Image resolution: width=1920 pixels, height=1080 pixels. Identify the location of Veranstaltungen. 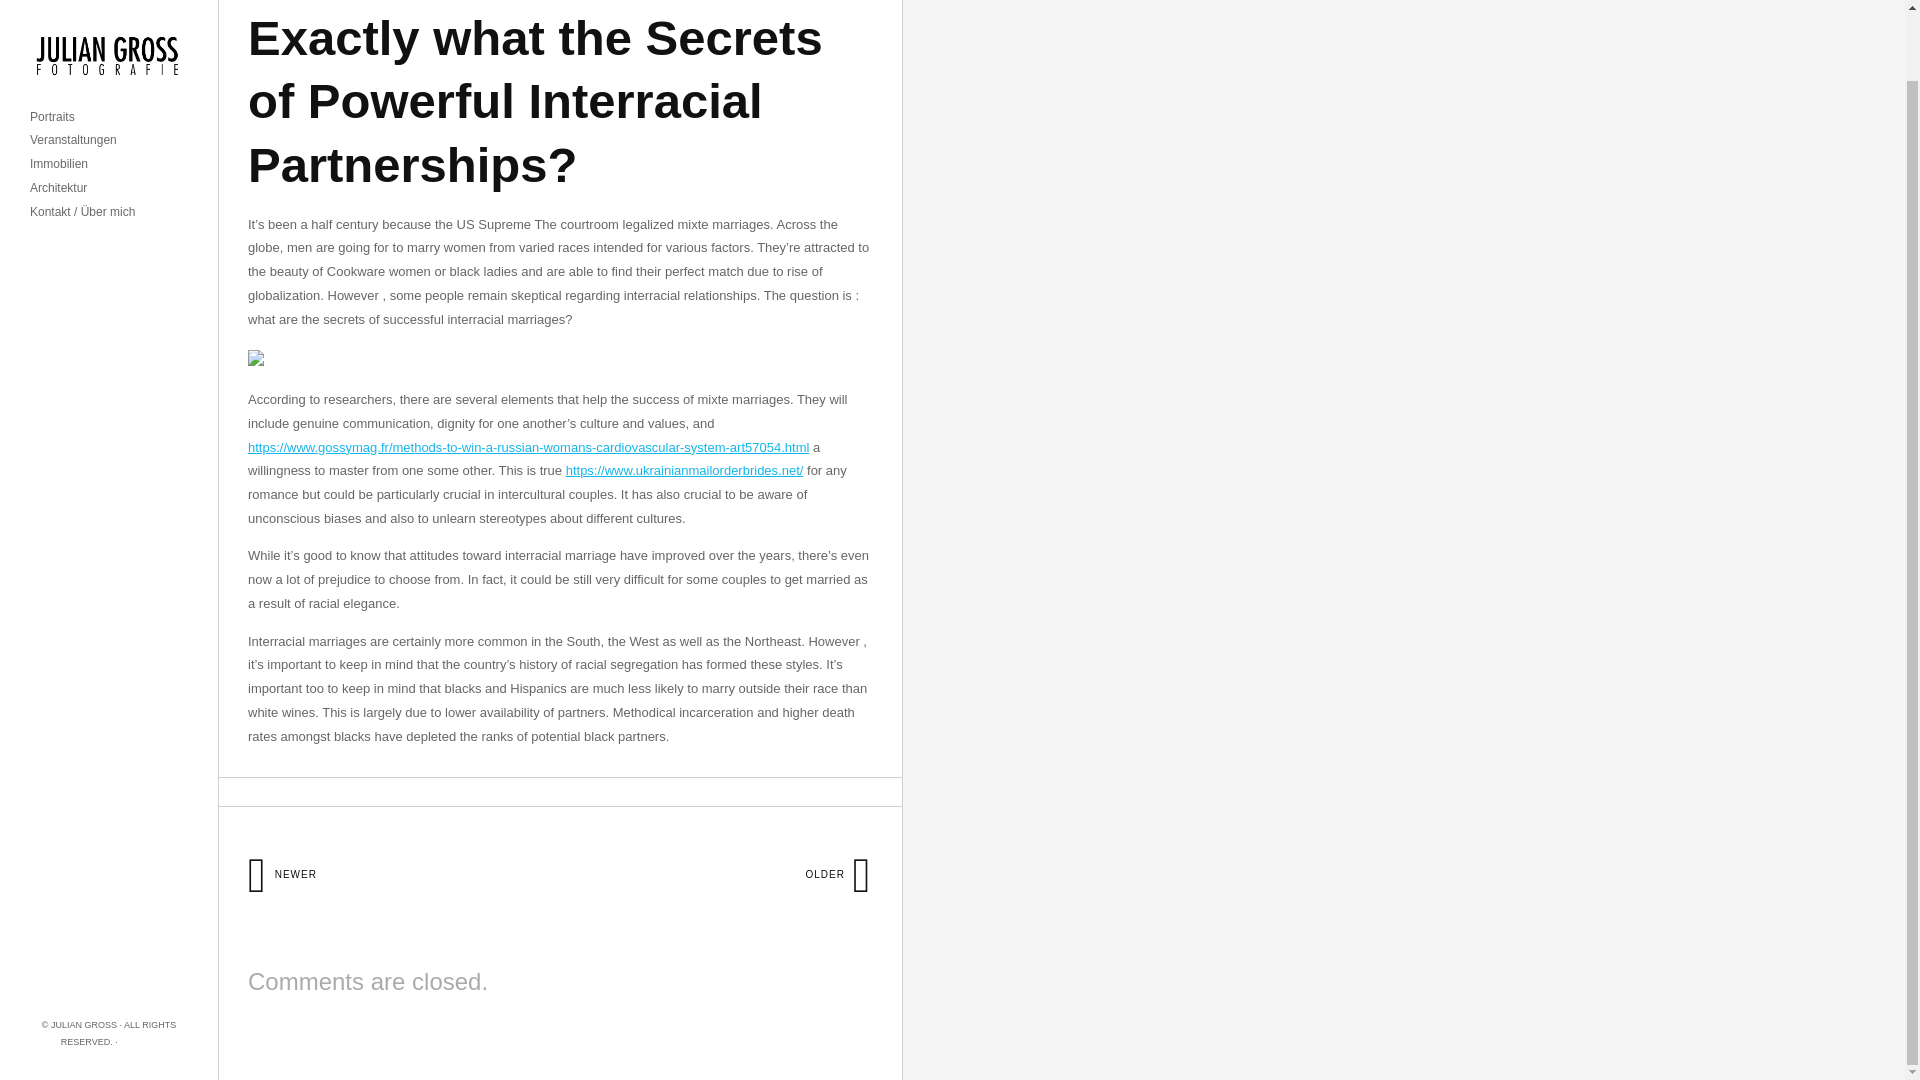
(74, 68).